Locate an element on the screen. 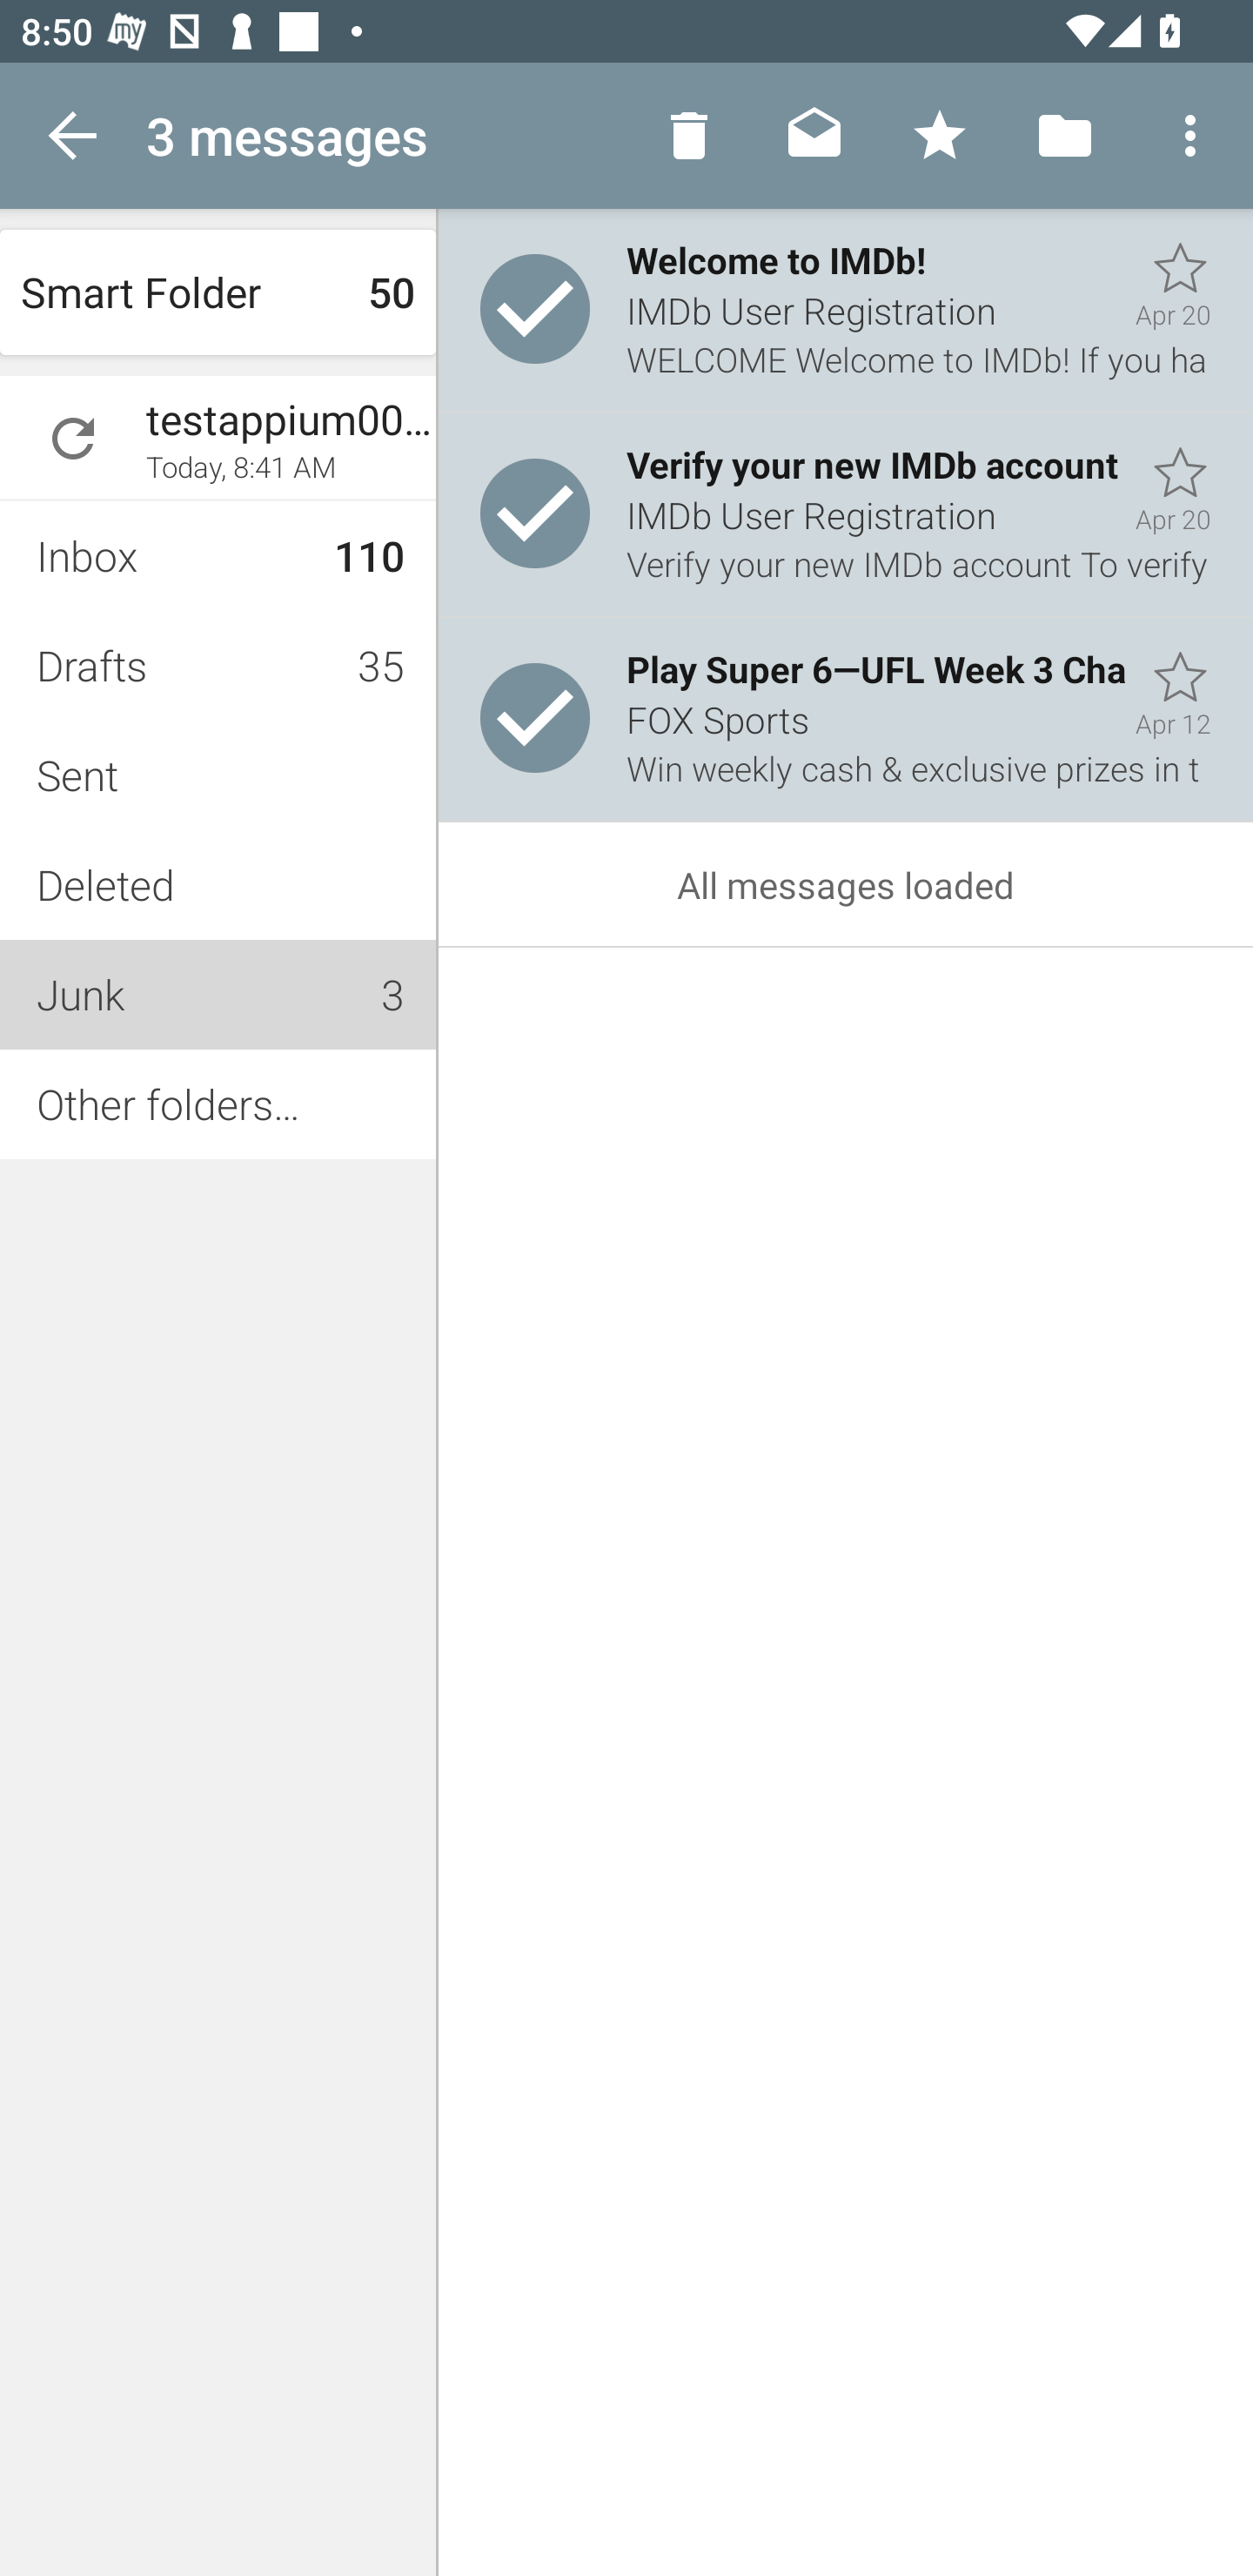 This screenshot has width=1253, height=2576. More options is located at coordinates (1190, 134).